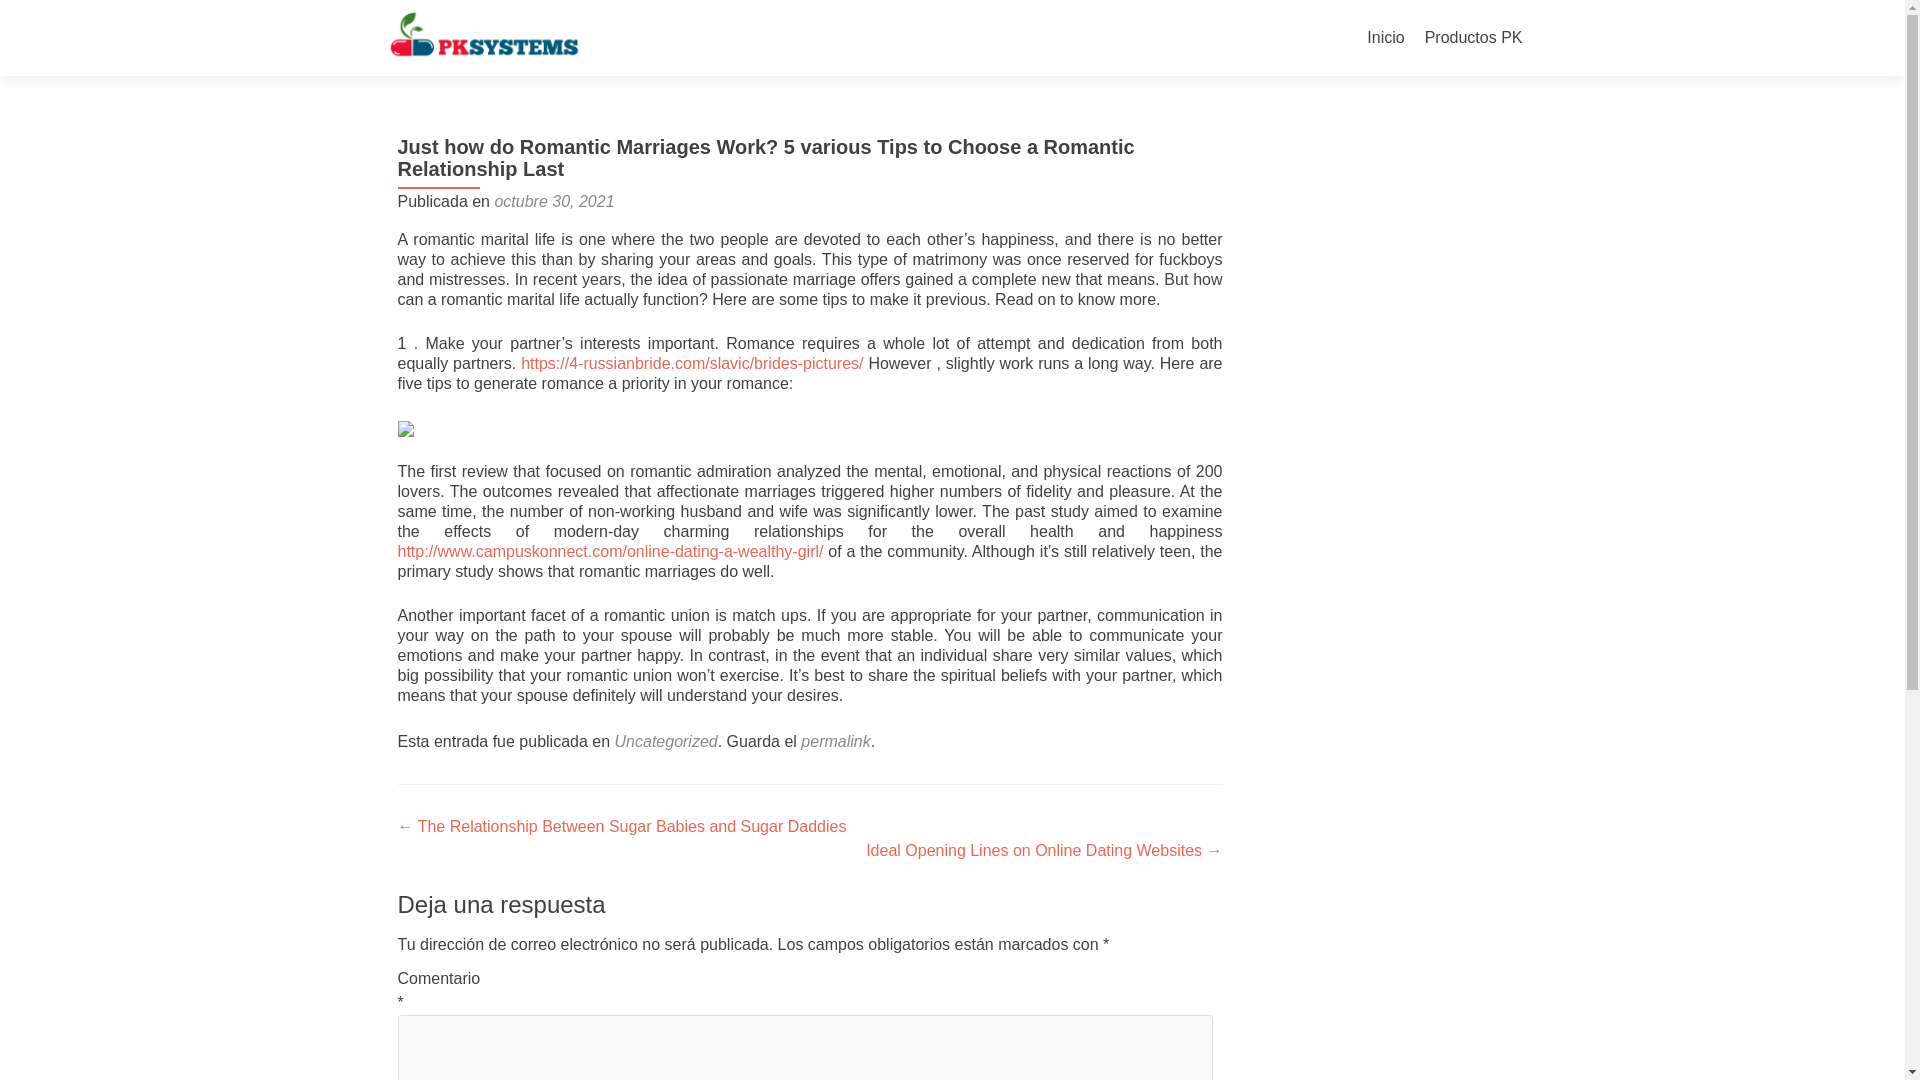 The image size is (1920, 1080). I want to click on octubre 30, 2021, so click(554, 201).